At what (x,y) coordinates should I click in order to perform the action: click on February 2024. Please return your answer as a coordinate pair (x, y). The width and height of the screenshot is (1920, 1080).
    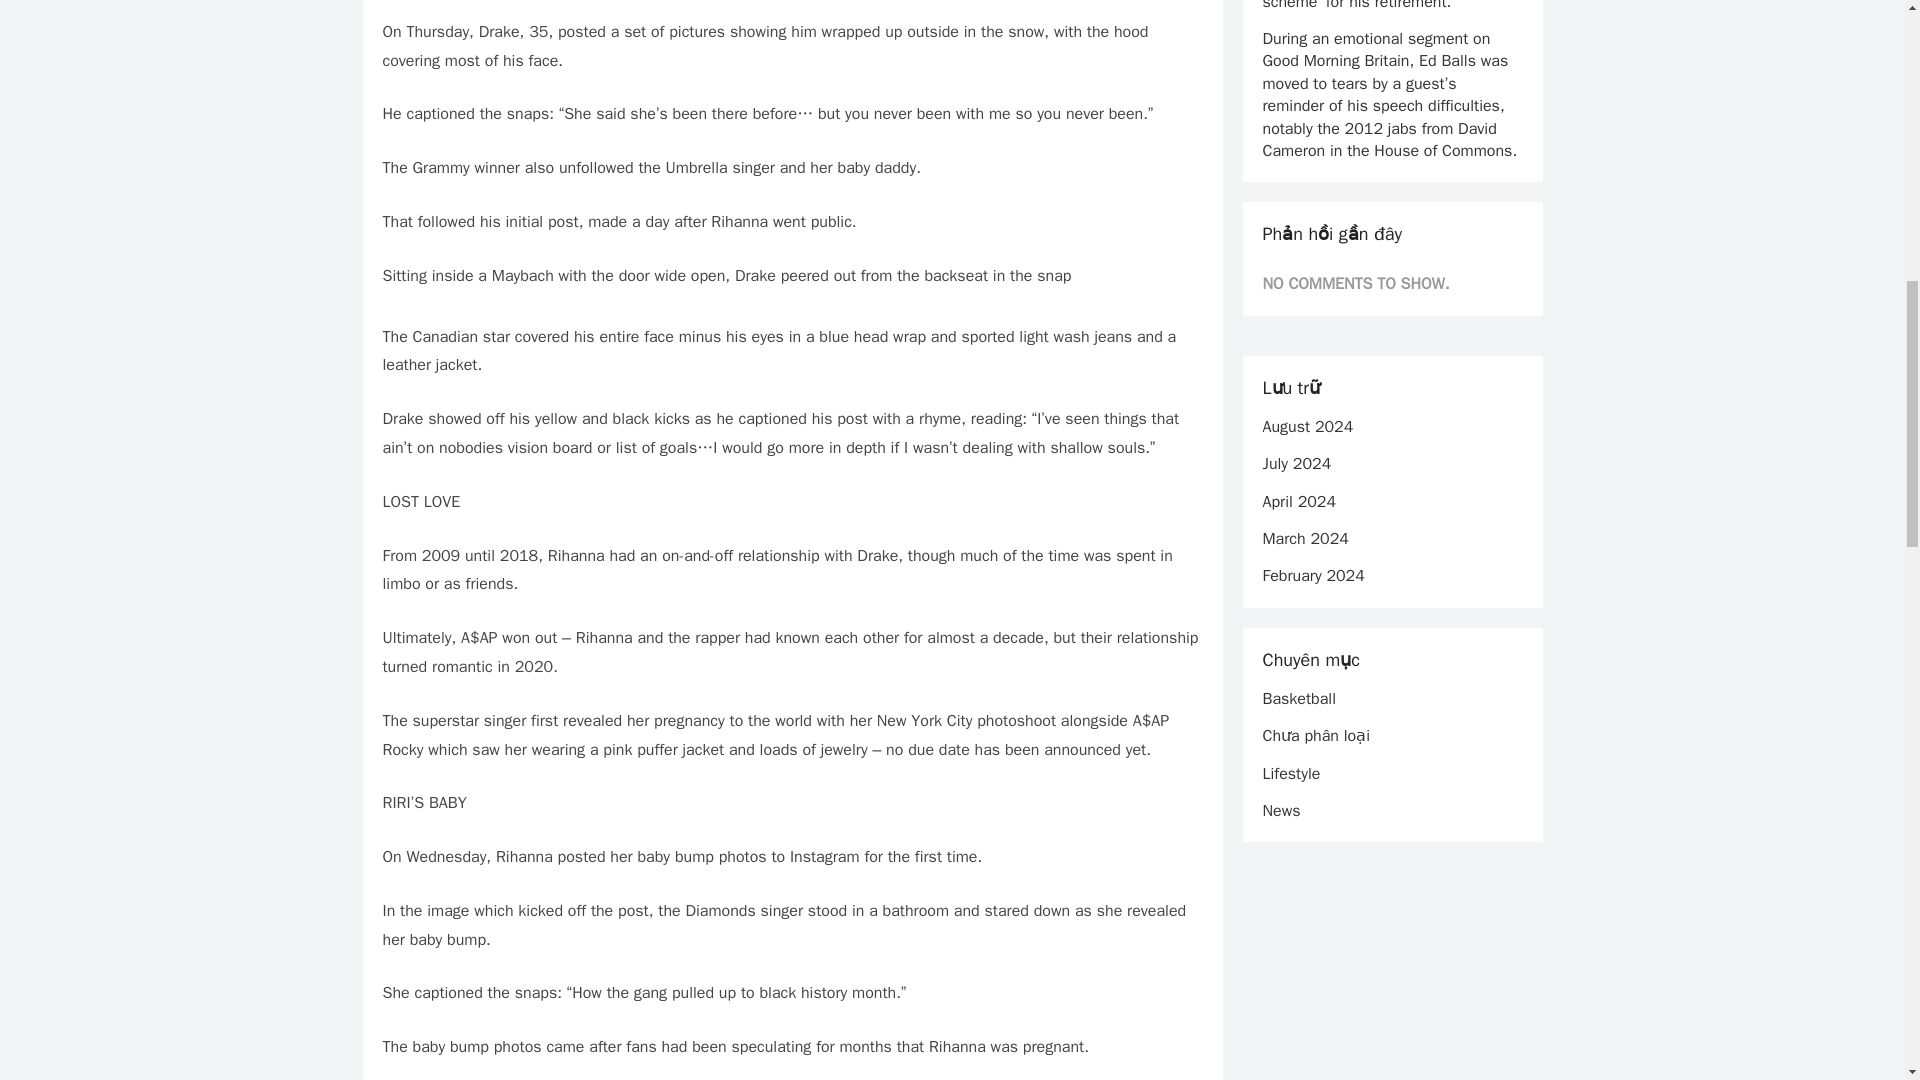
    Looking at the image, I should click on (1312, 576).